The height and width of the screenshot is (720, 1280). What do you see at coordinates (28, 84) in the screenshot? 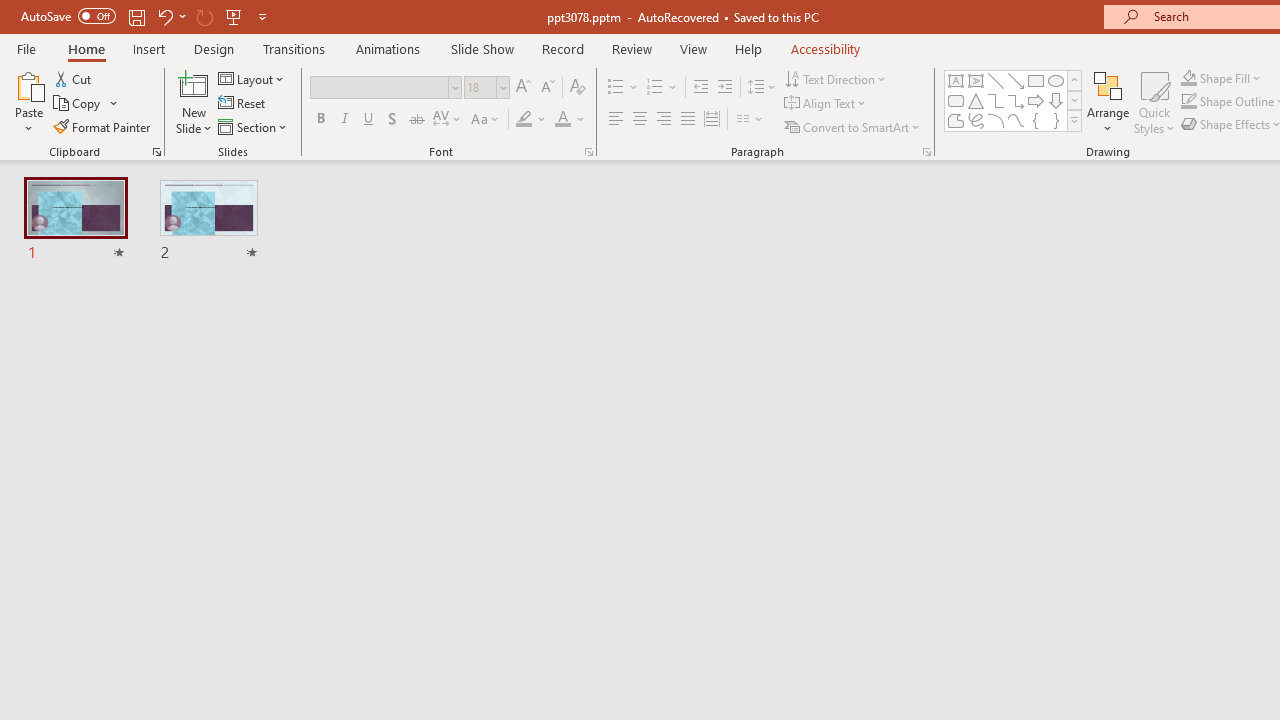
I see `Paste` at bounding box center [28, 84].